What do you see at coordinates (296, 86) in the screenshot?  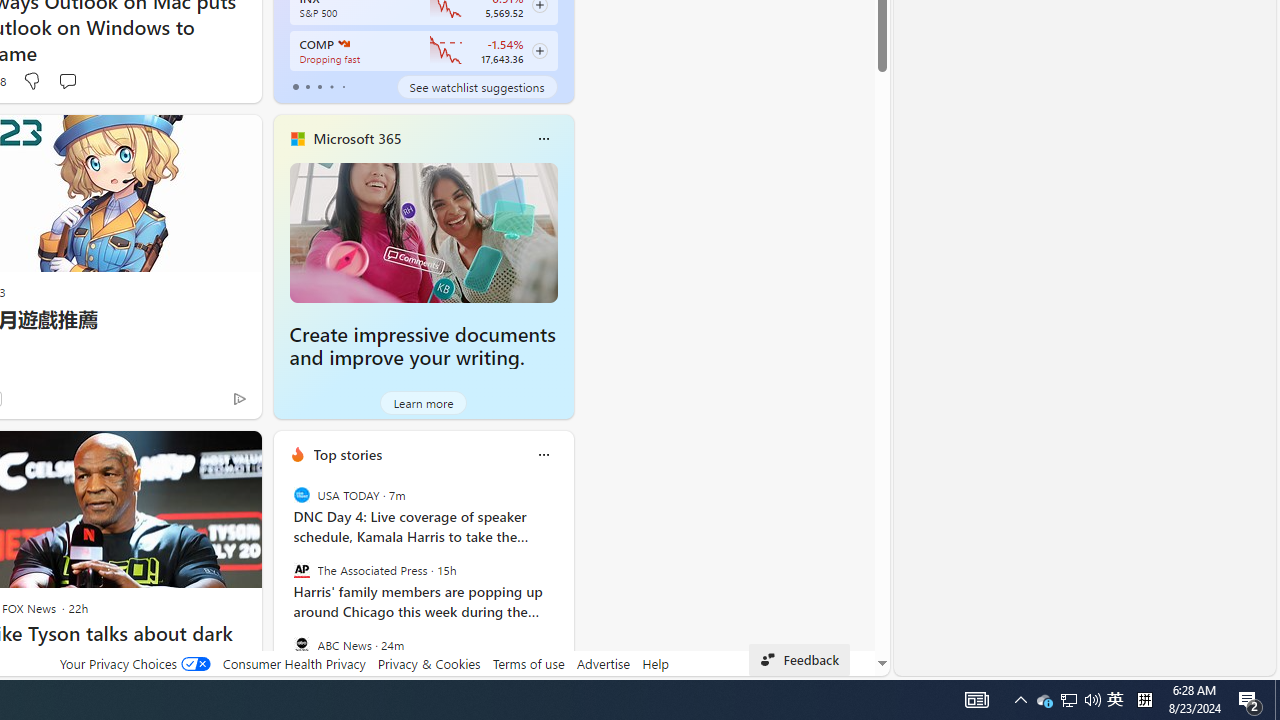 I see `tab-0` at bounding box center [296, 86].